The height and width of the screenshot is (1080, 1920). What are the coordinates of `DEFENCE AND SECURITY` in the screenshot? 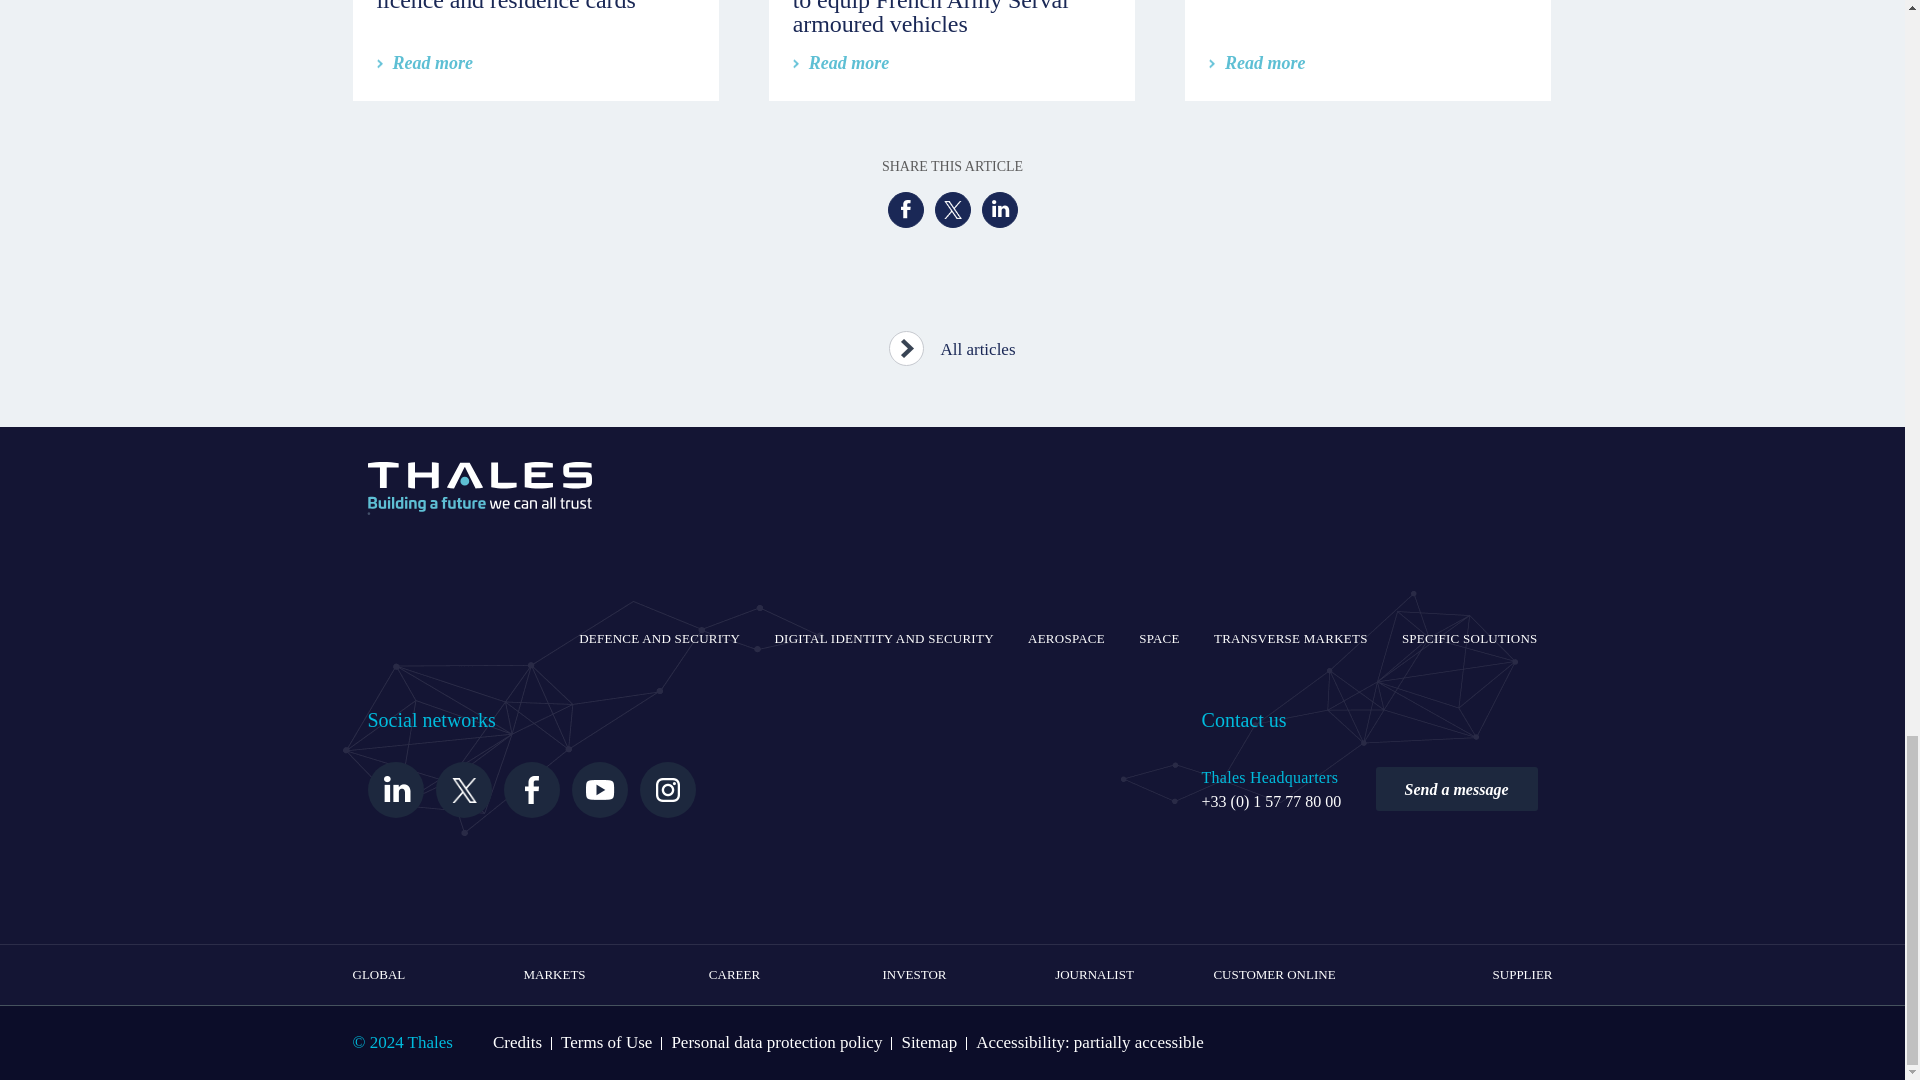 It's located at (659, 639).